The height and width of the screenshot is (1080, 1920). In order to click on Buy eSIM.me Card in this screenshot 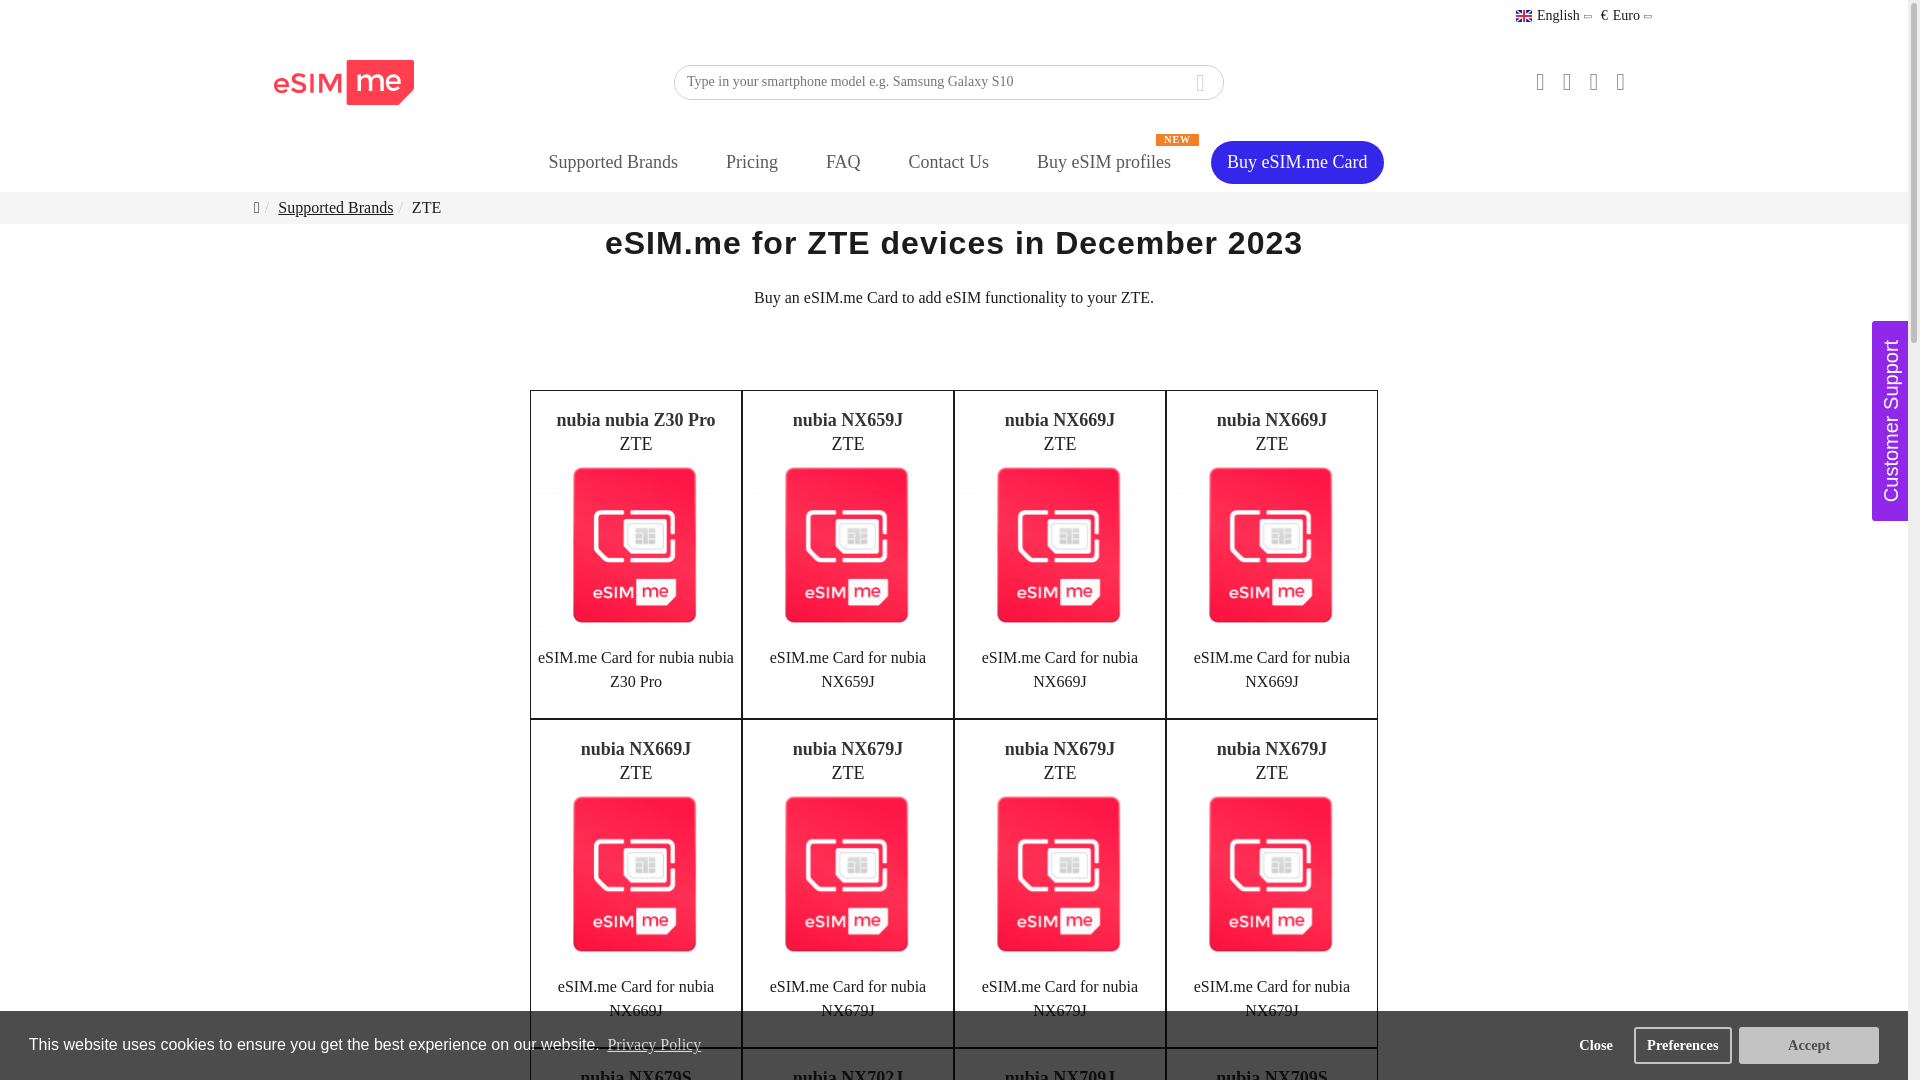, I will do `click(1296, 161)`.